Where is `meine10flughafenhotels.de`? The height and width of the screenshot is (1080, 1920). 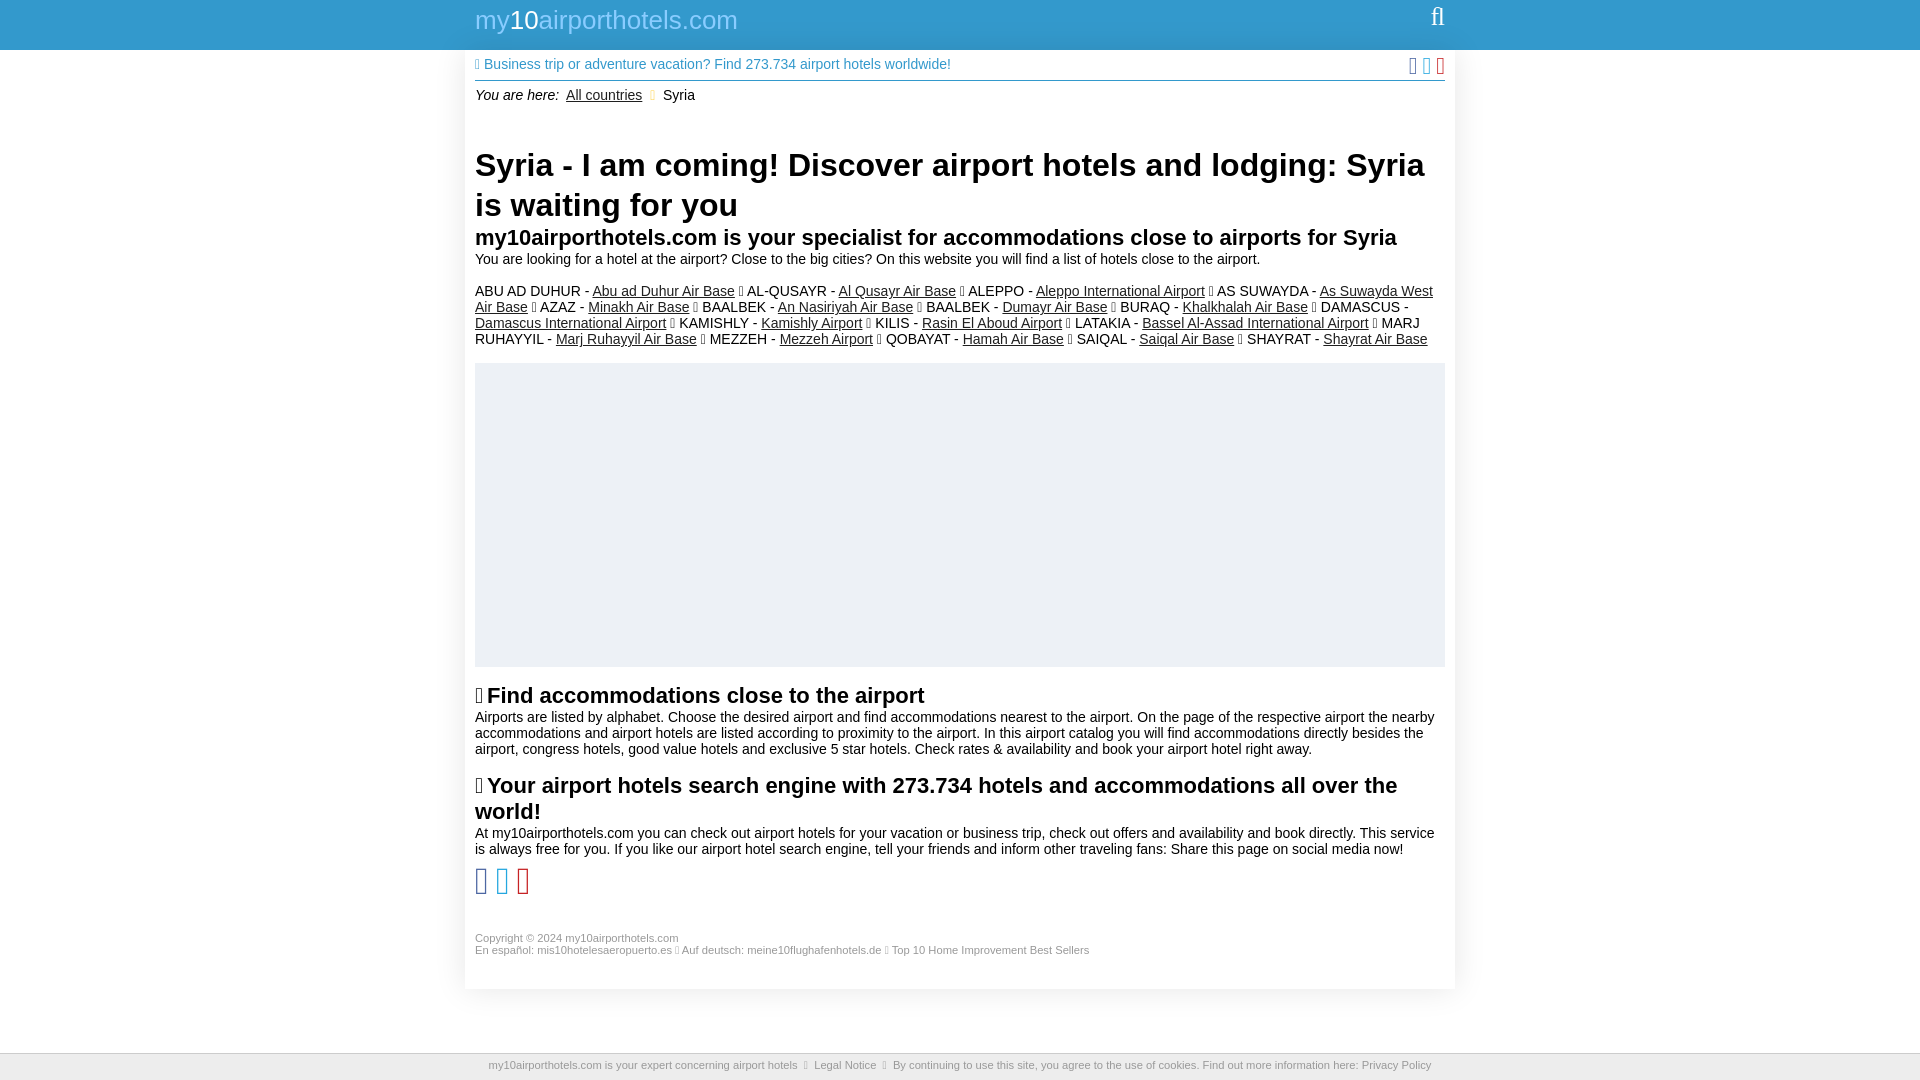 meine10flughafenhotels.de is located at coordinates (814, 949).